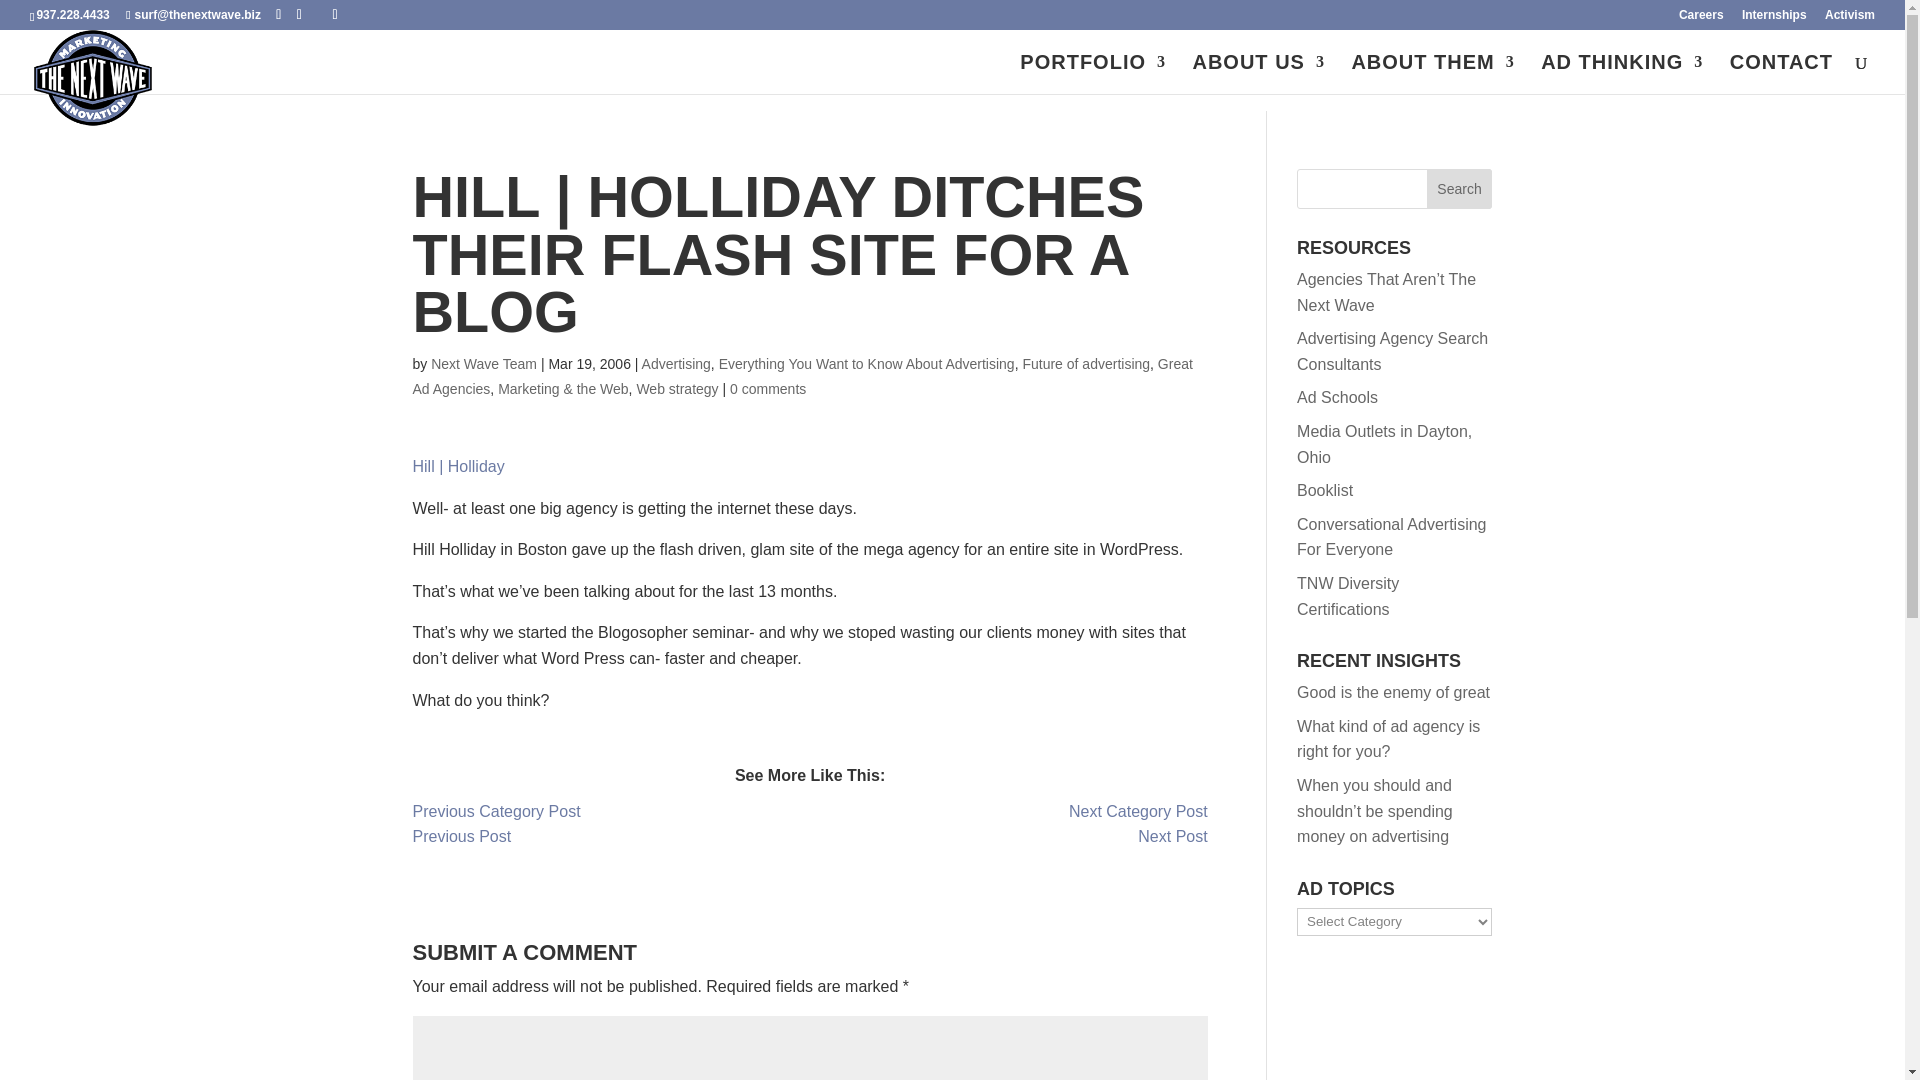  I want to click on Search, so click(1460, 188).